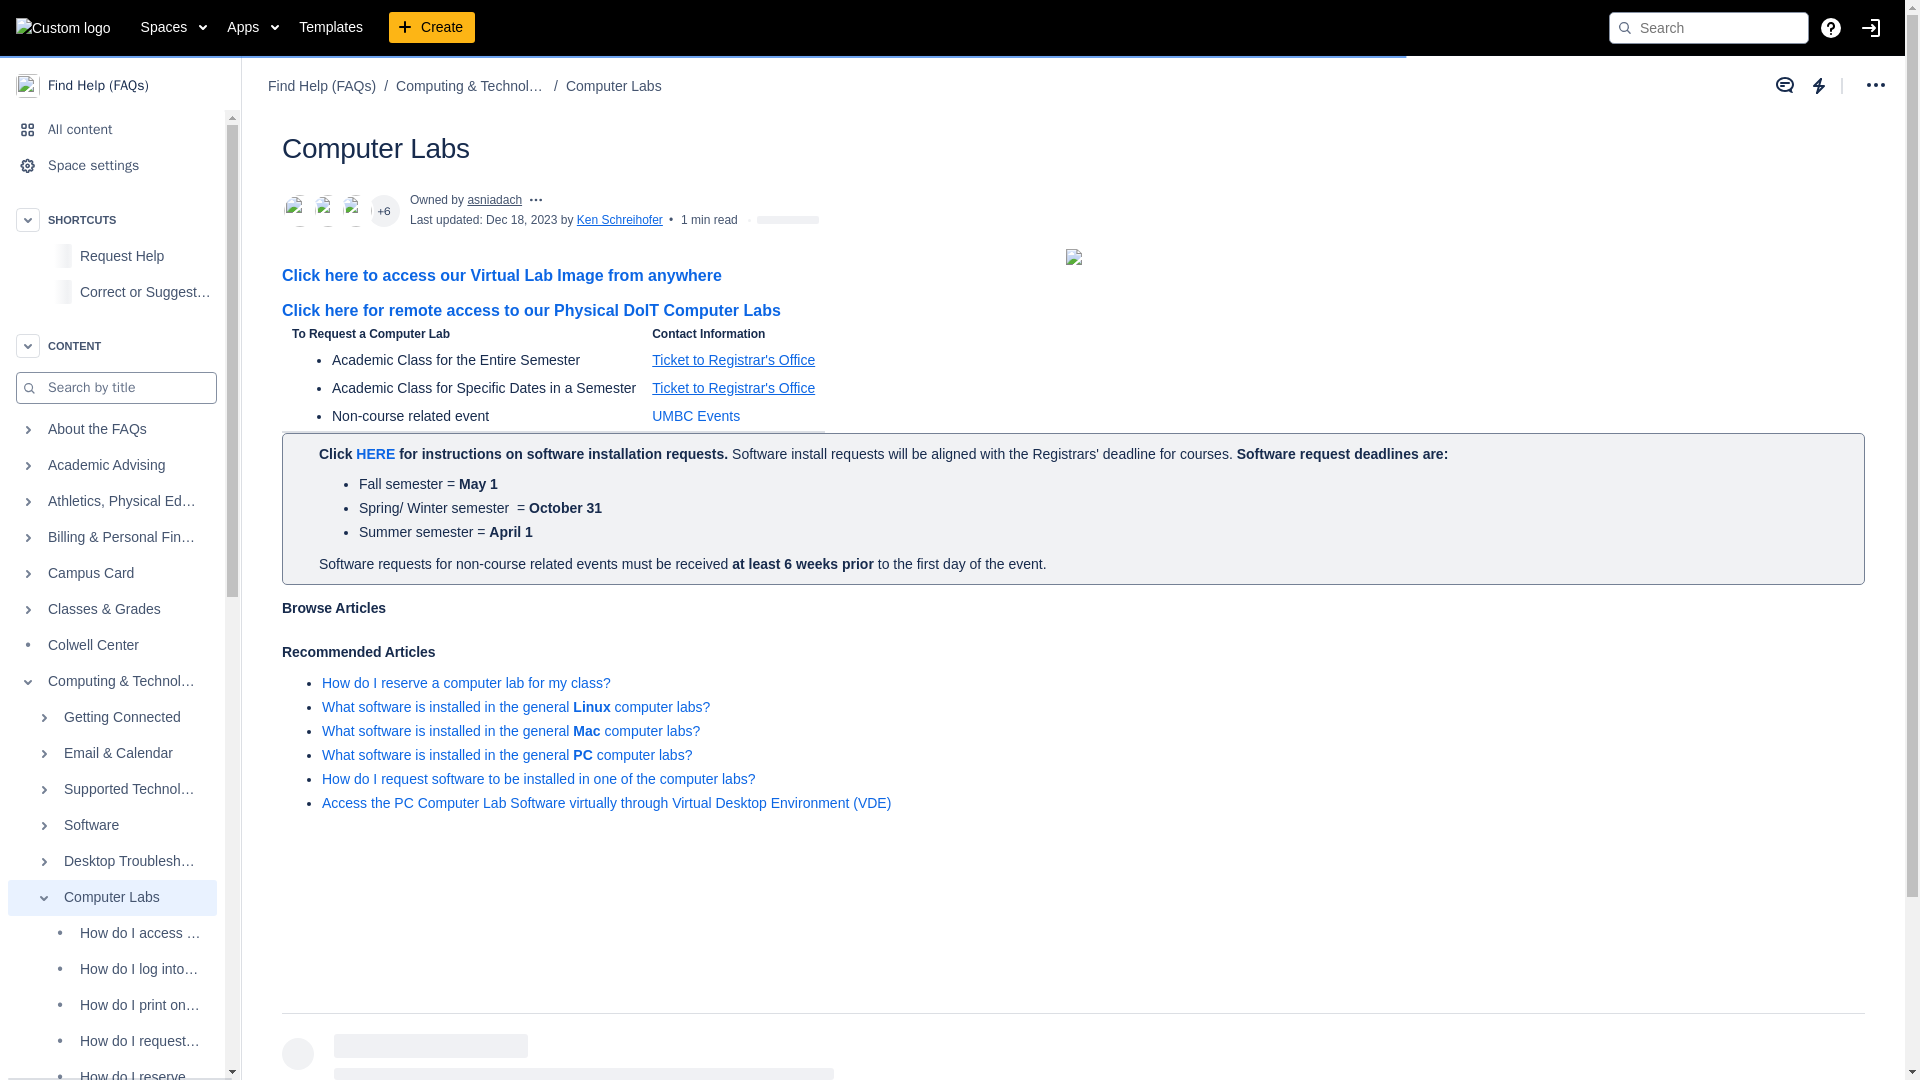 The height and width of the screenshot is (1080, 1920). Describe the element at coordinates (112, 430) in the screenshot. I see `About the FAQs` at that location.